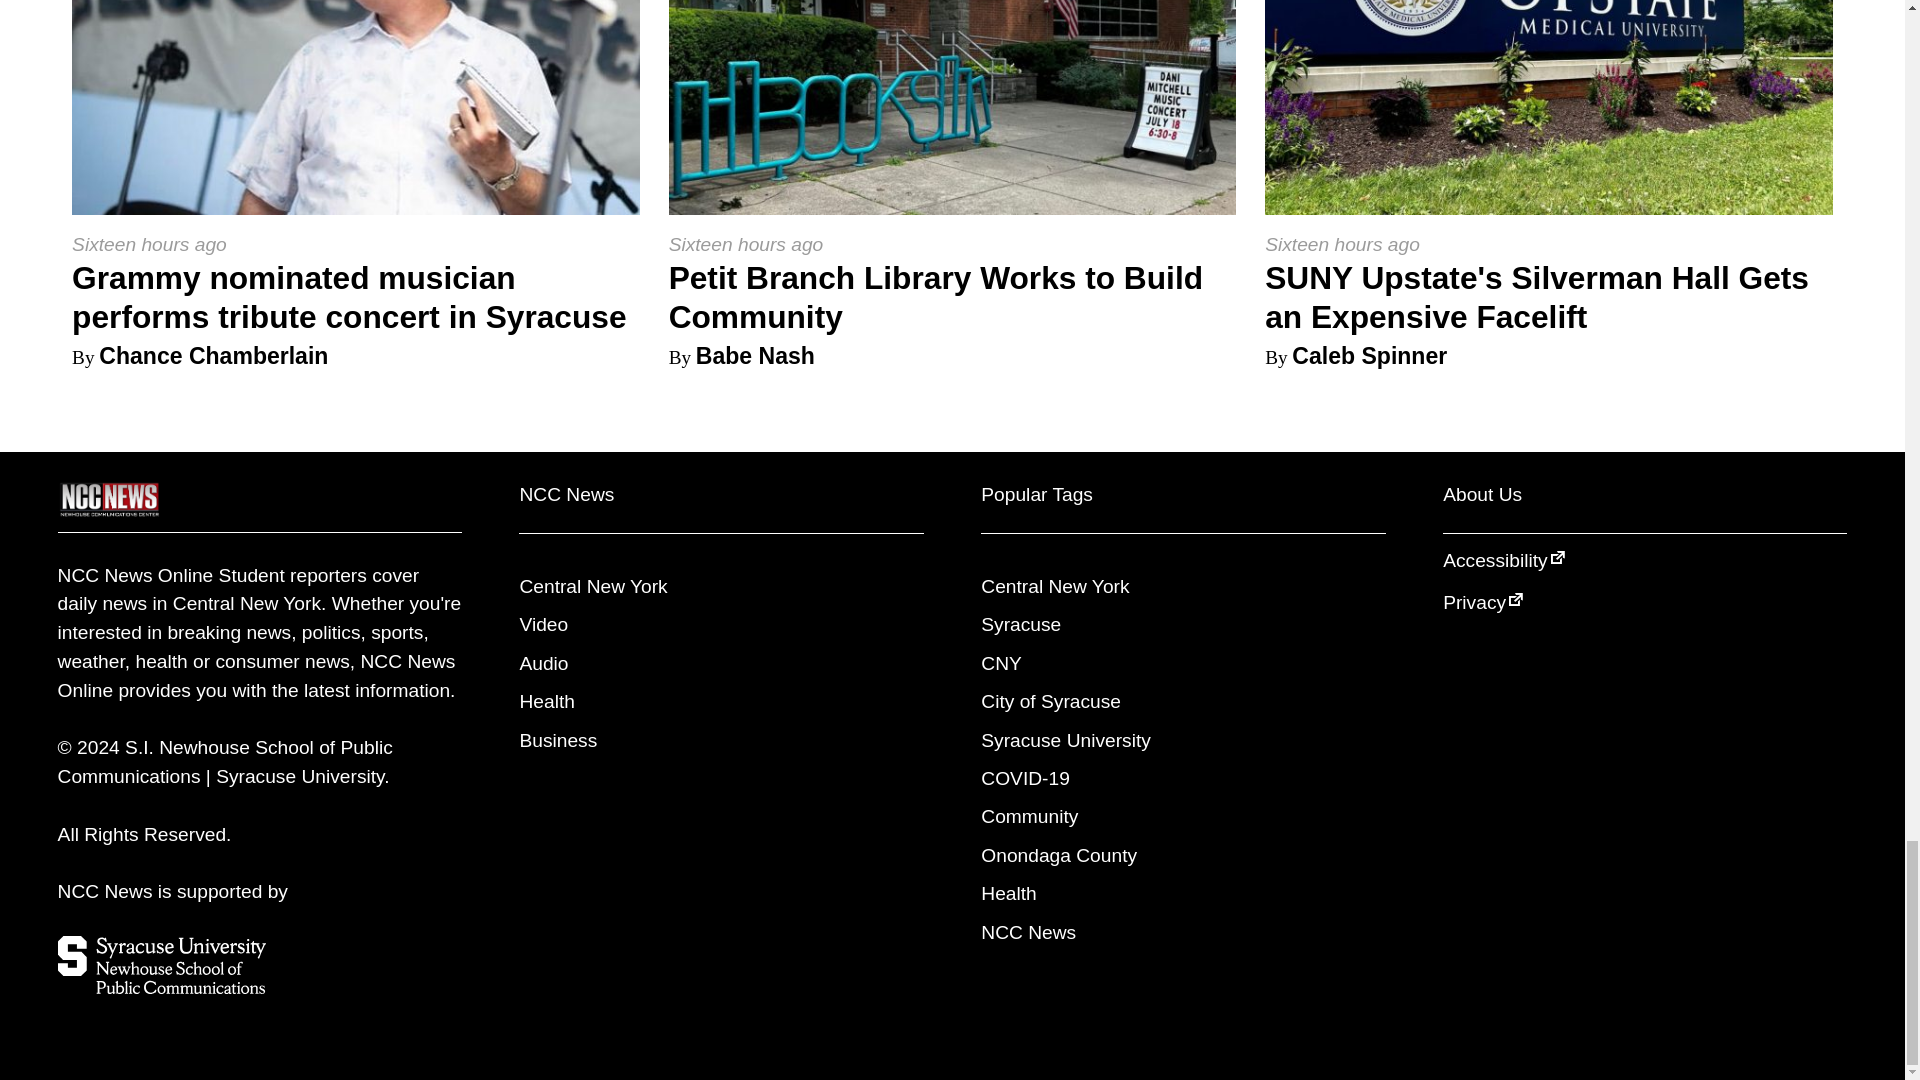 The image size is (1920, 1080). What do you see at coordinates (1025, 778) in the screenshot?
I see `COVID-19` at bounding box center [1025, 778].